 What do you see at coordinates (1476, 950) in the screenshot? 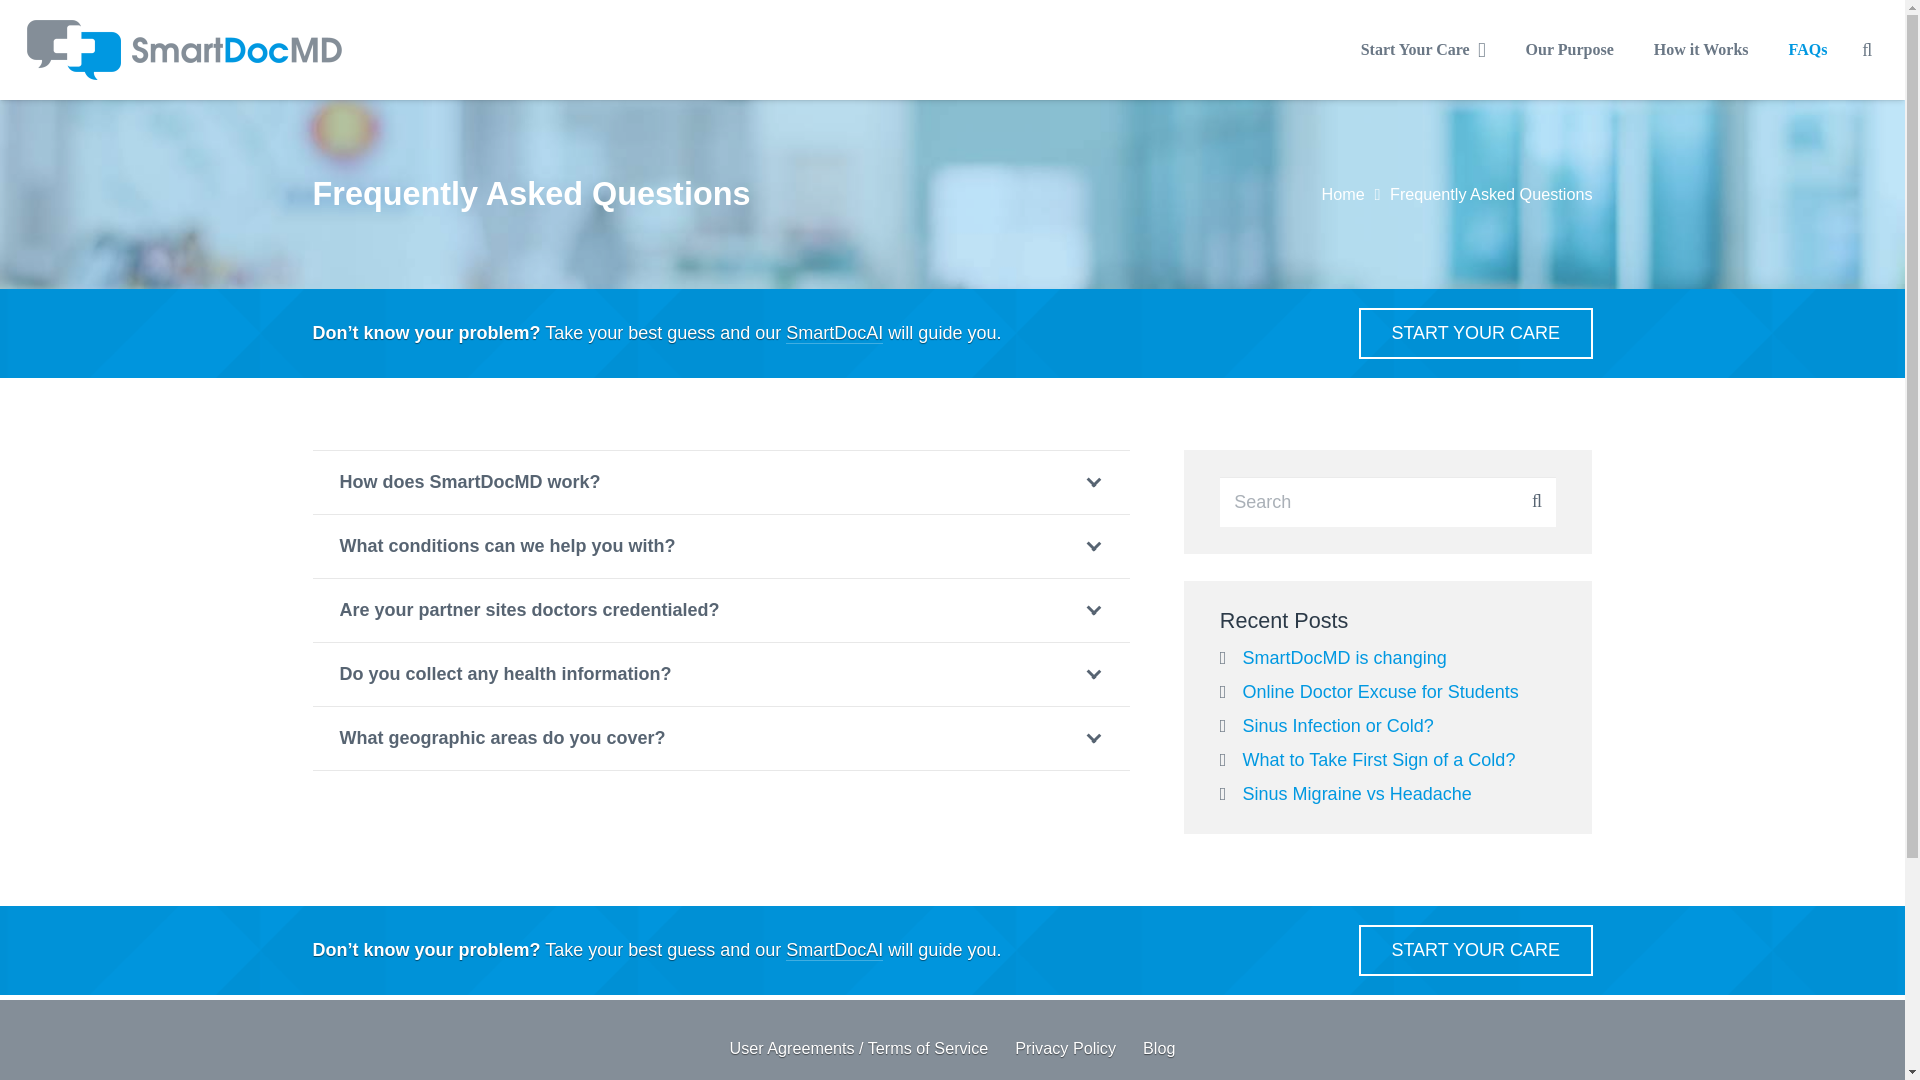
I see `Start Your Care` at bounding box center [1476, 950].